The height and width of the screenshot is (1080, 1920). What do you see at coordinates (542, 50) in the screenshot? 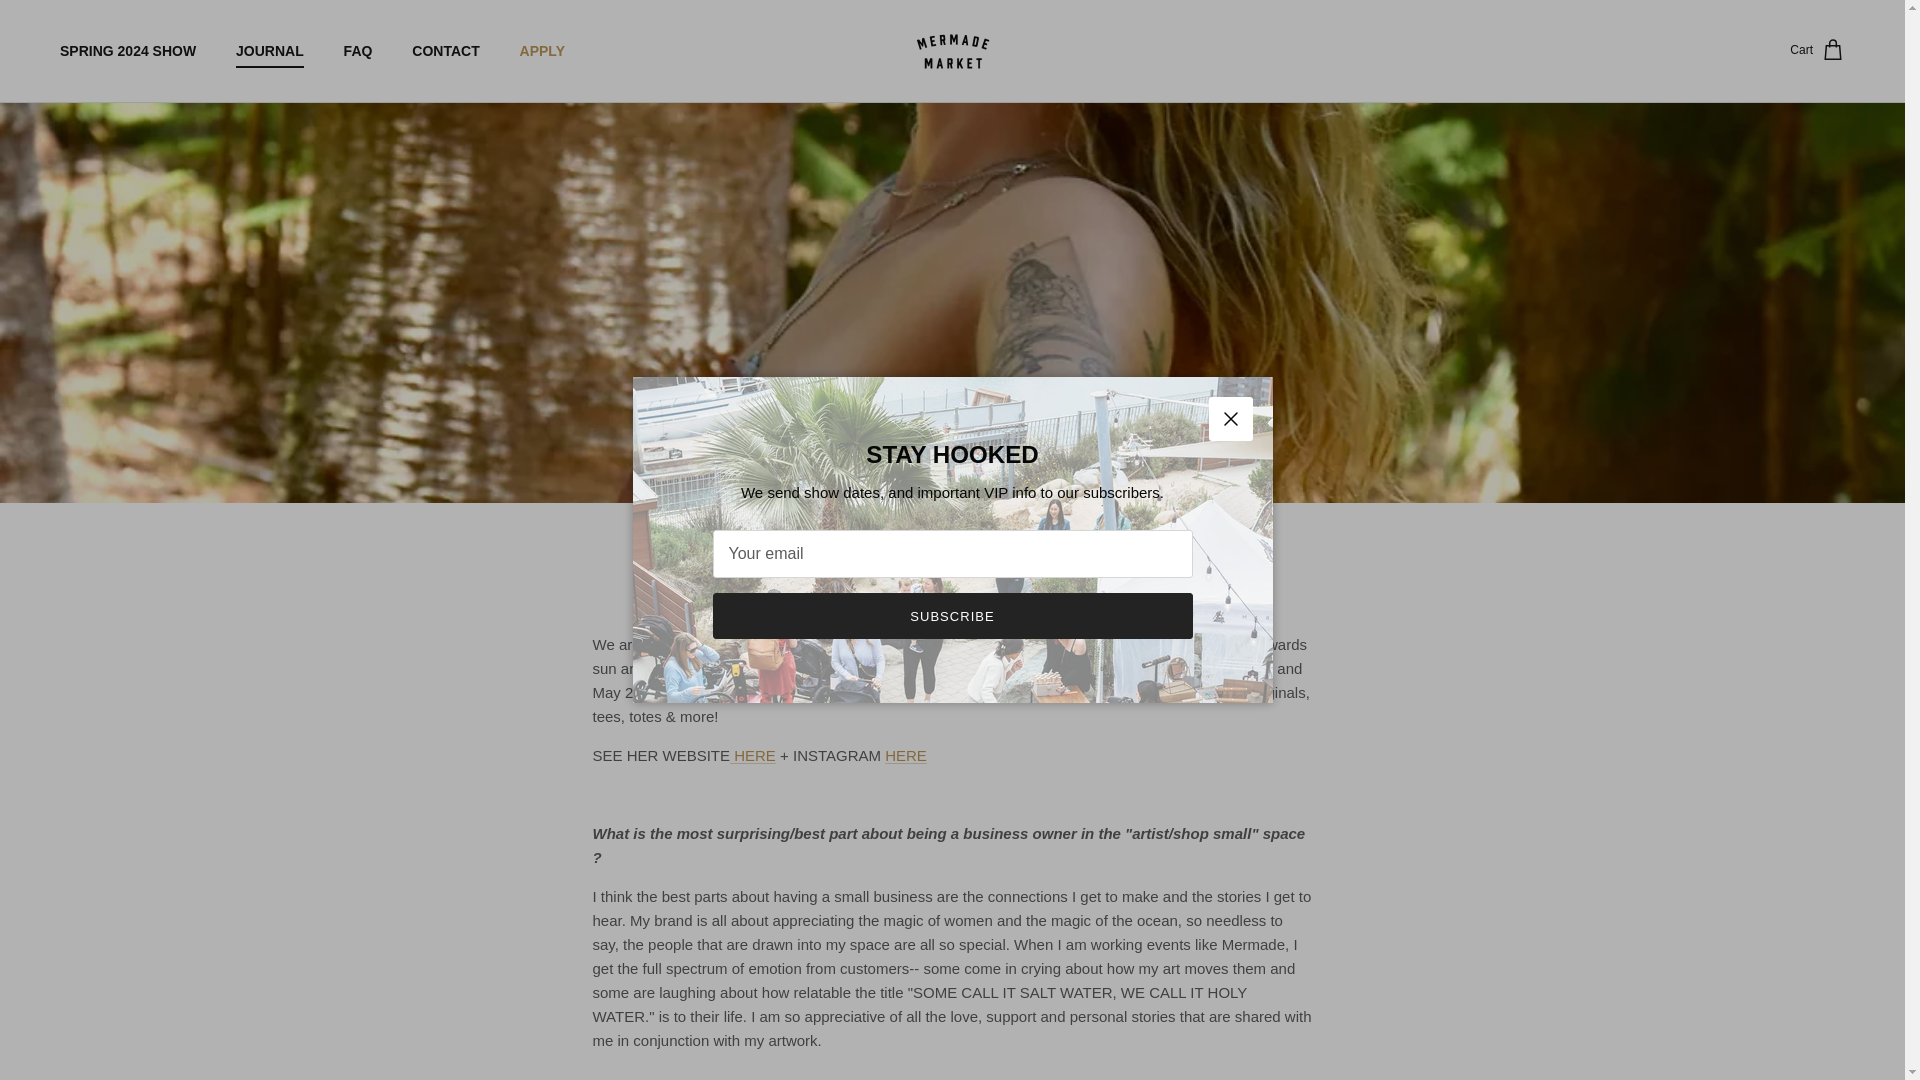
I see `APPLY` at bounding box center [542, 50].